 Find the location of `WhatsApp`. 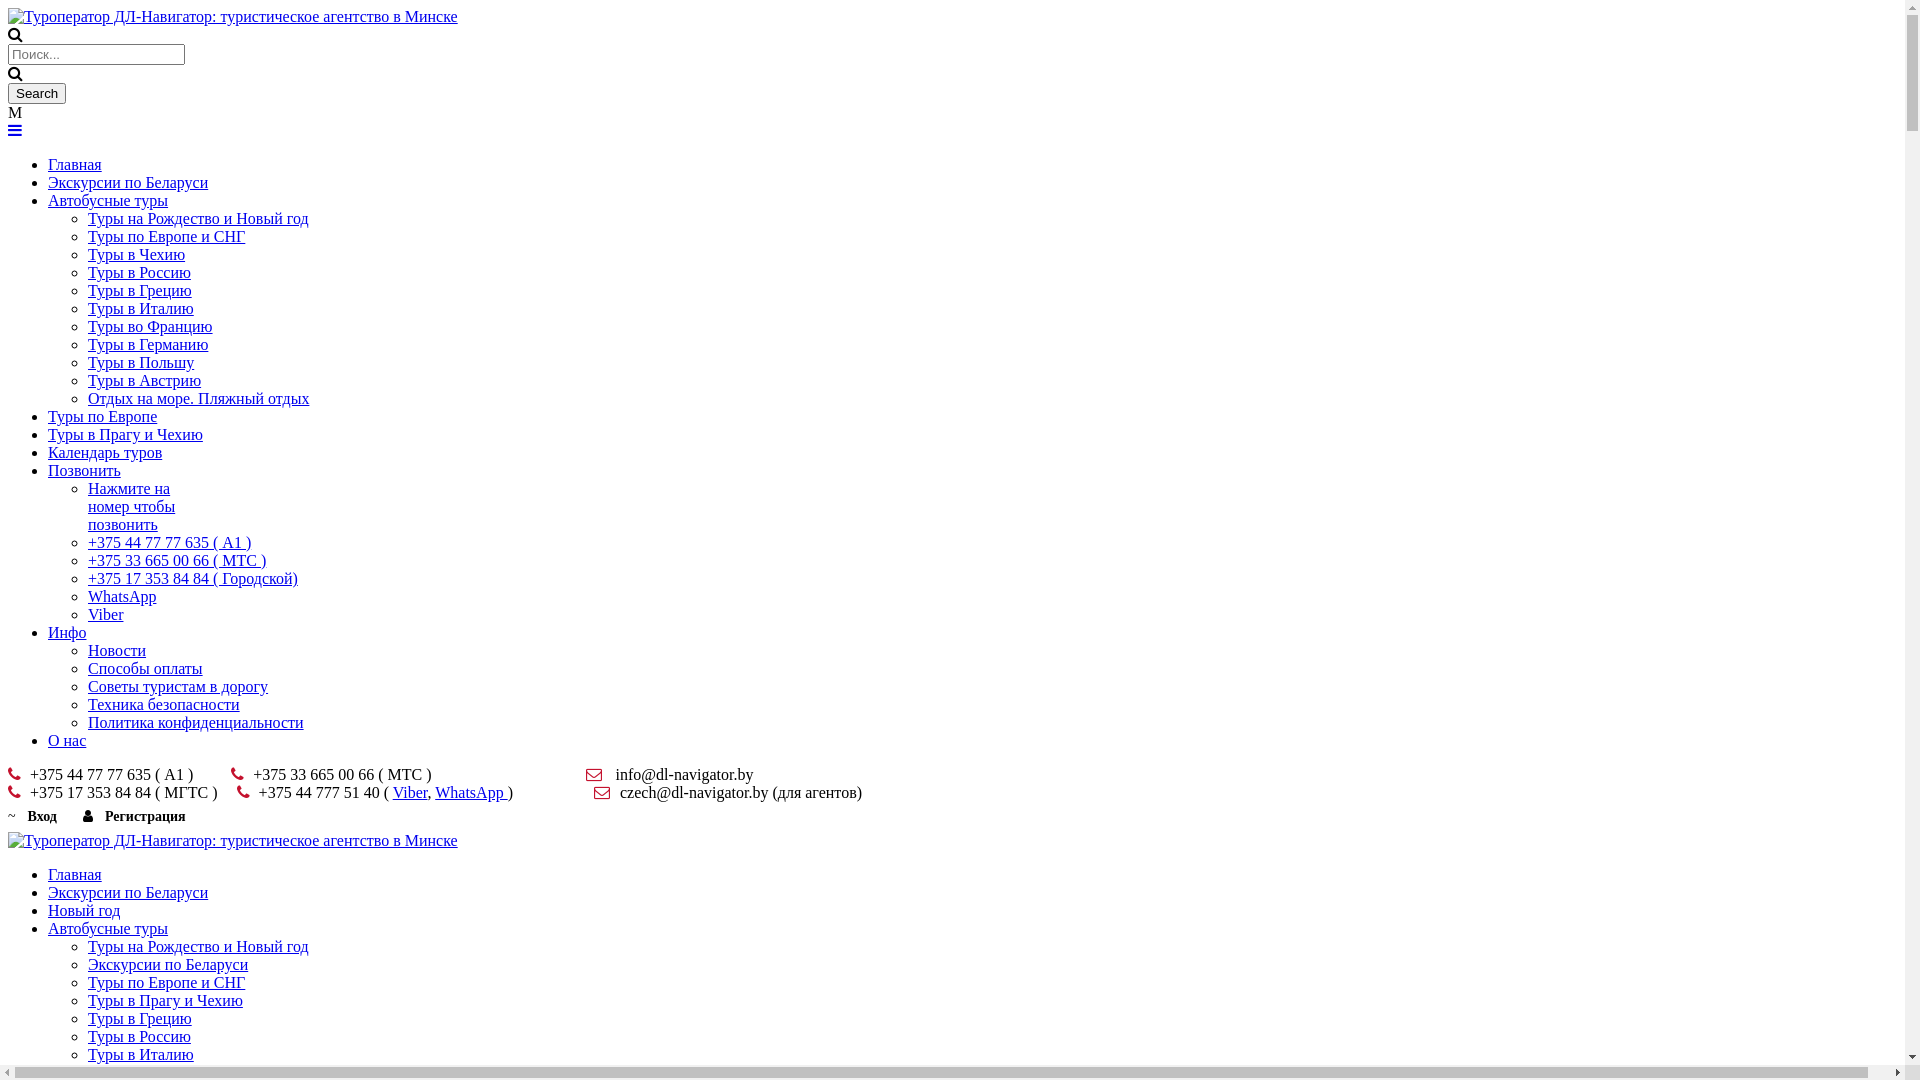

WhatsApp is located at coordinates (122, 596).